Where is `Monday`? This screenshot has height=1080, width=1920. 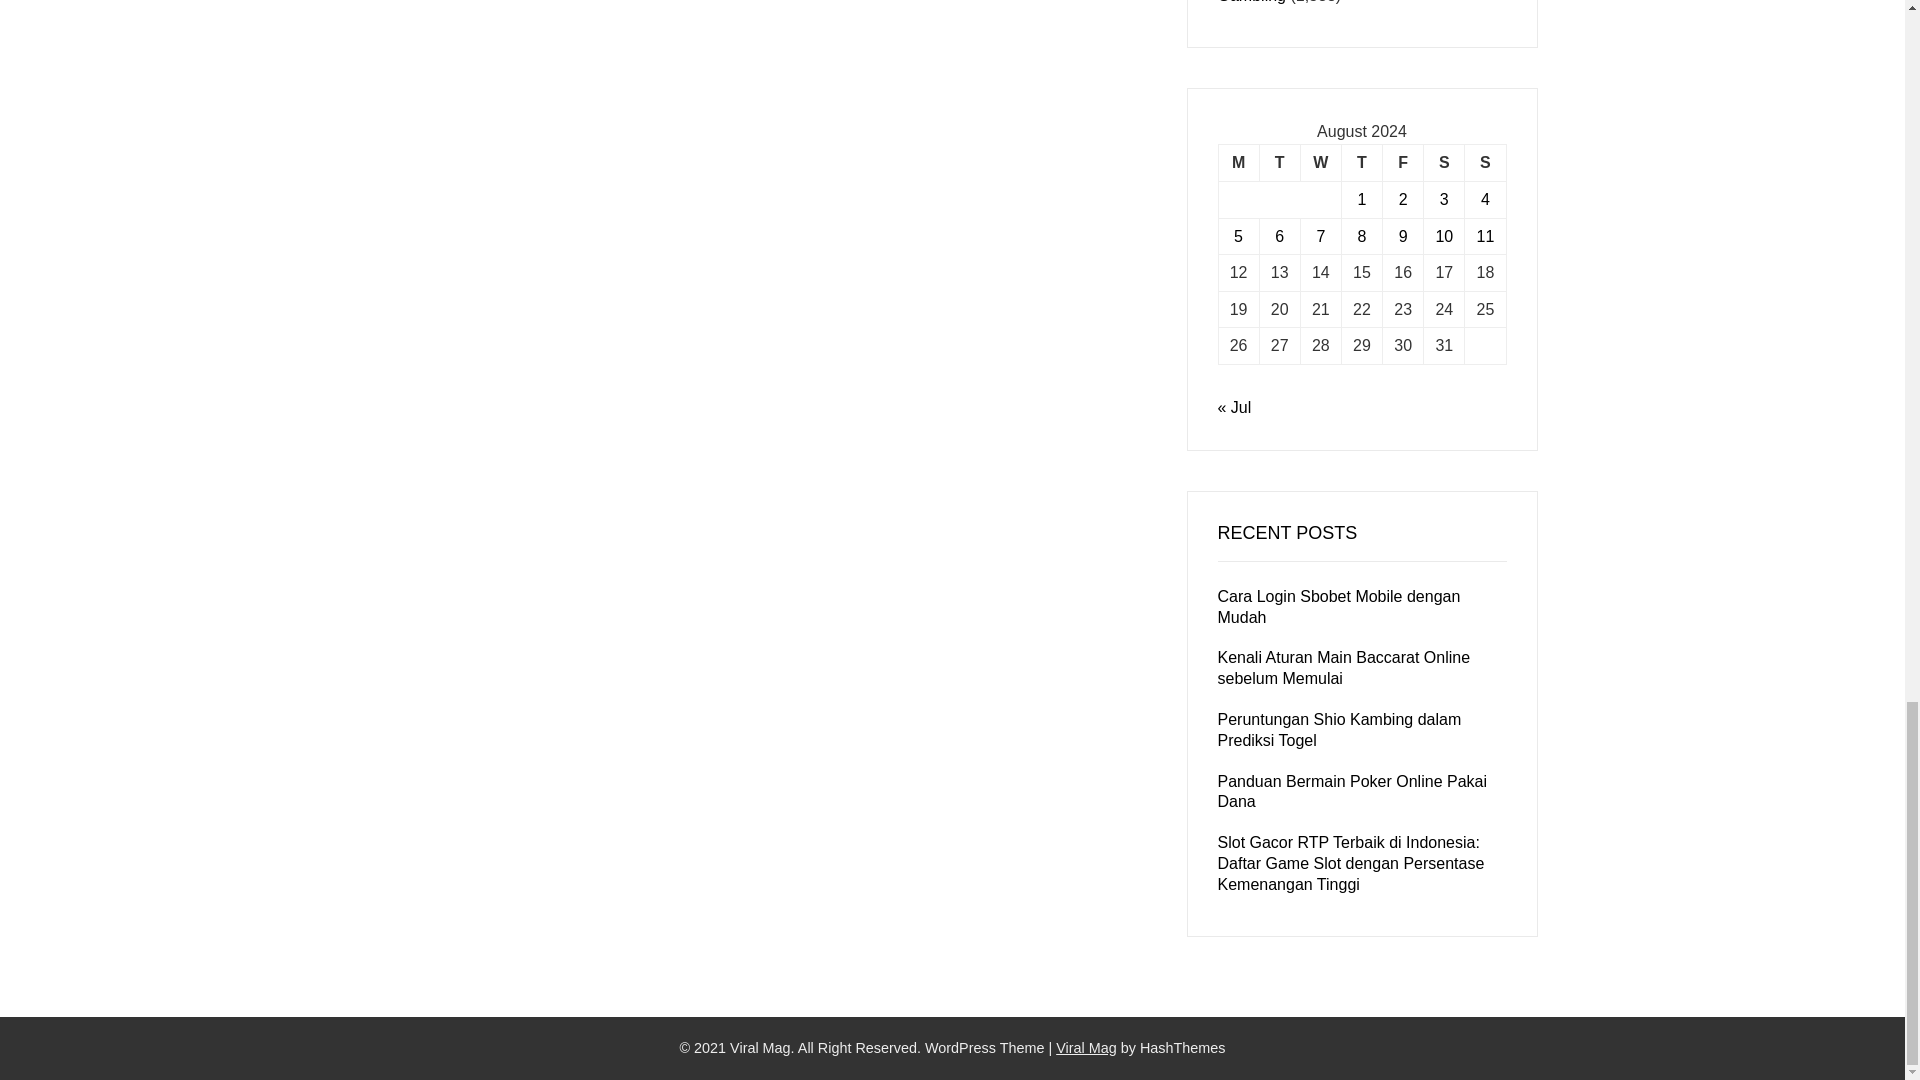 Monday is located at coordinates (1238, 163).